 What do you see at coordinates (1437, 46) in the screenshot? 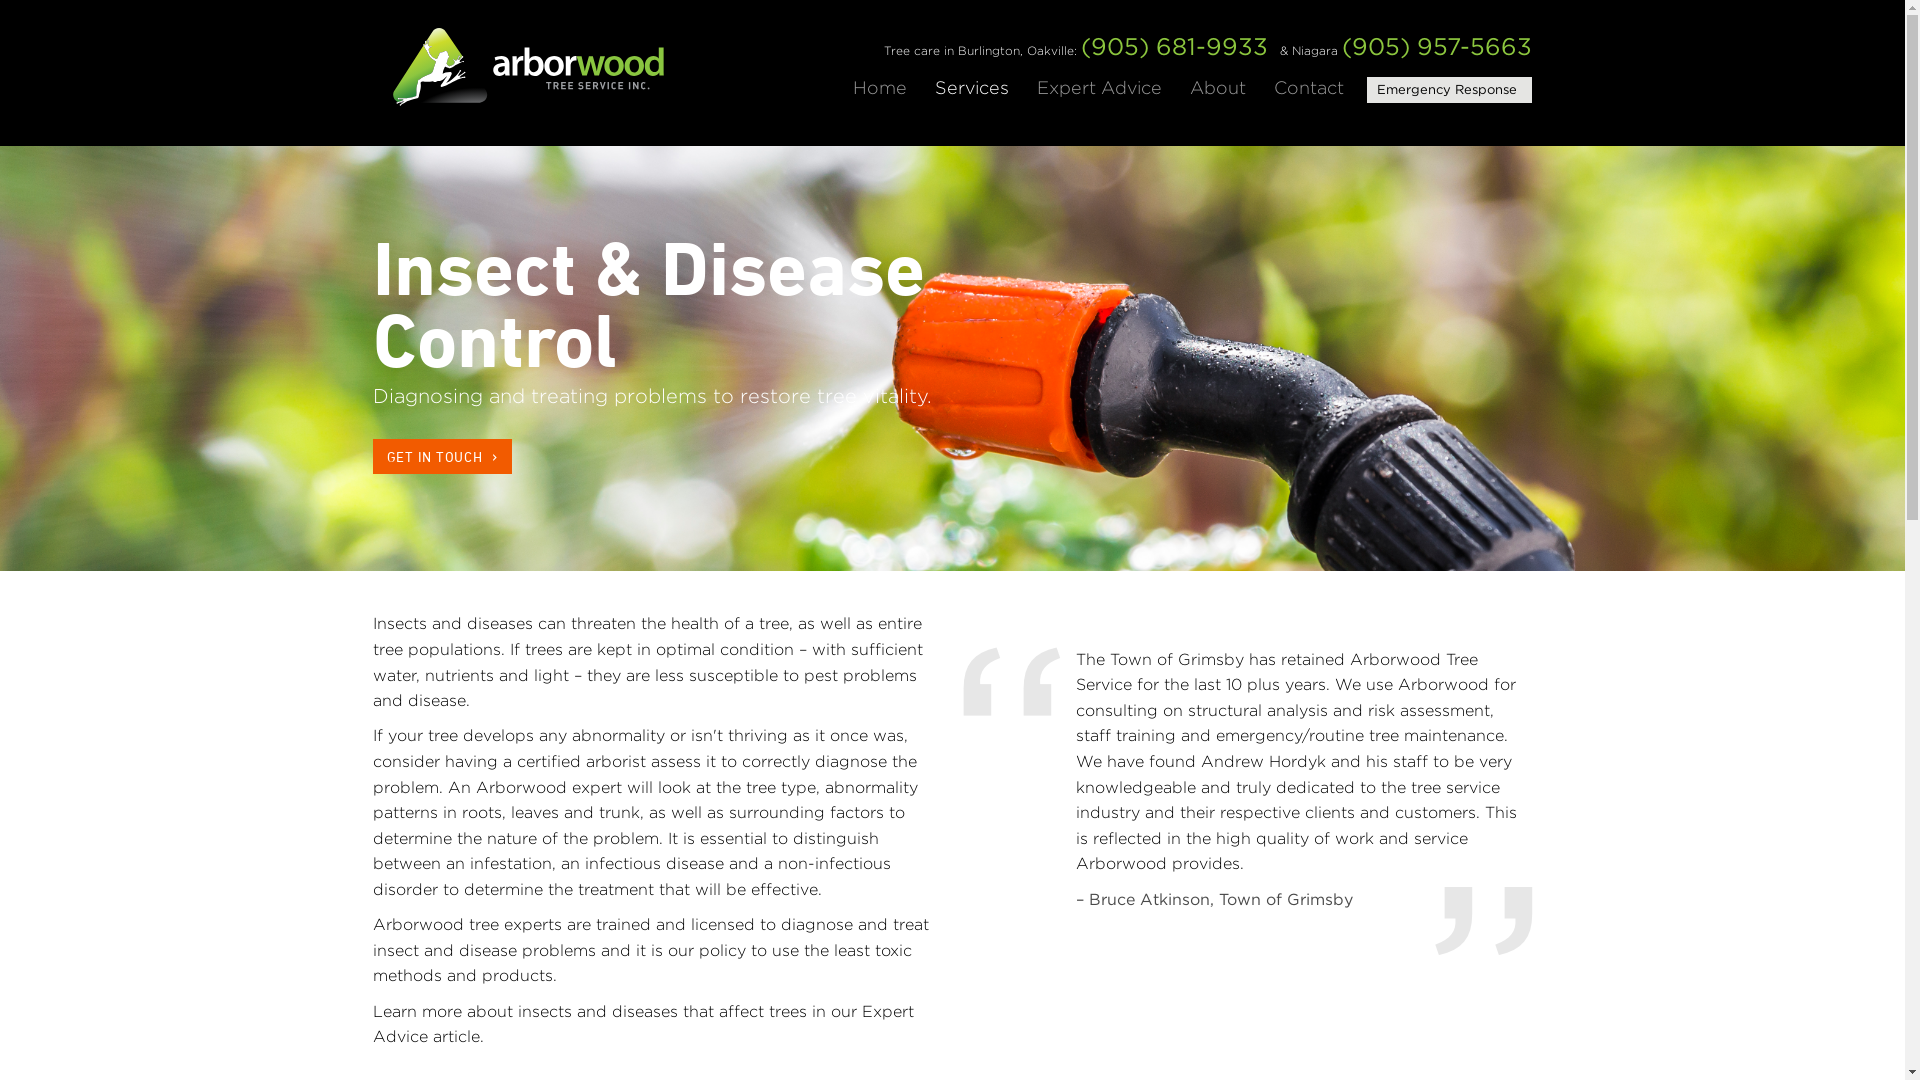
I see `(905) 957-5663` at bounding box center [1437, 46].